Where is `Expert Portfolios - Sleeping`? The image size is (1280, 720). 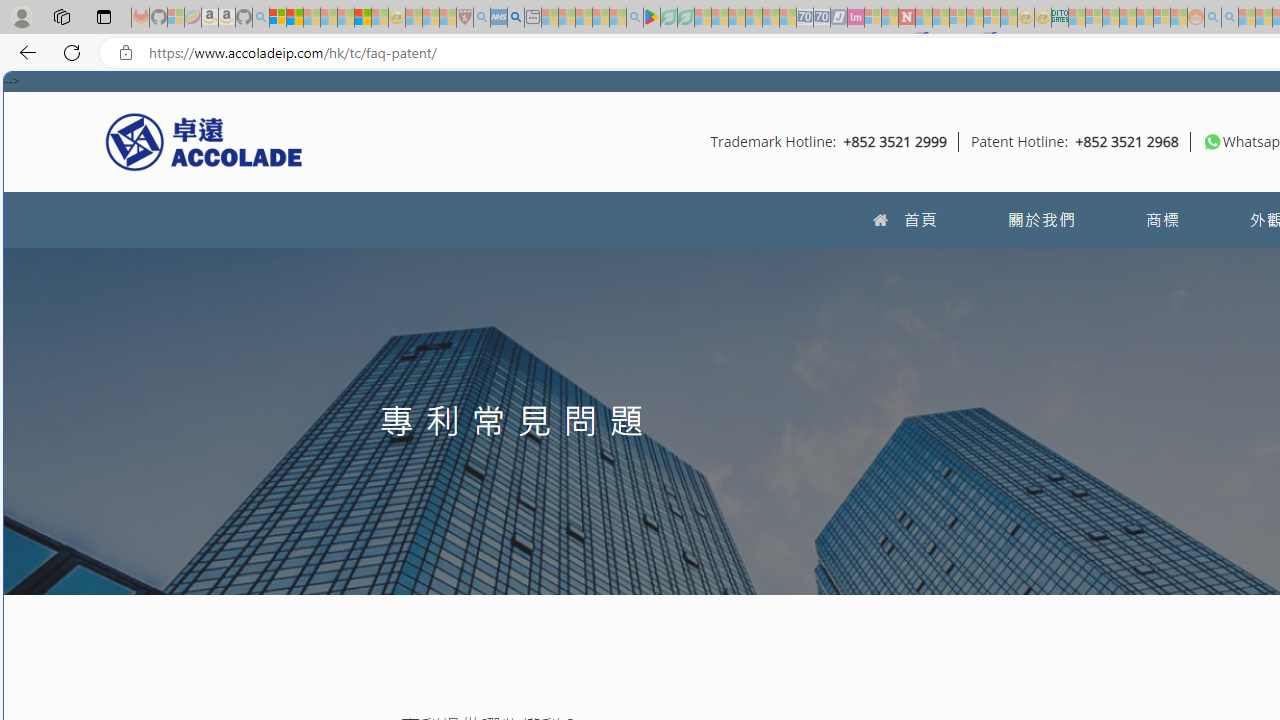 Expert Portfolios - Sleeping is located at coordinates (1128, 18).